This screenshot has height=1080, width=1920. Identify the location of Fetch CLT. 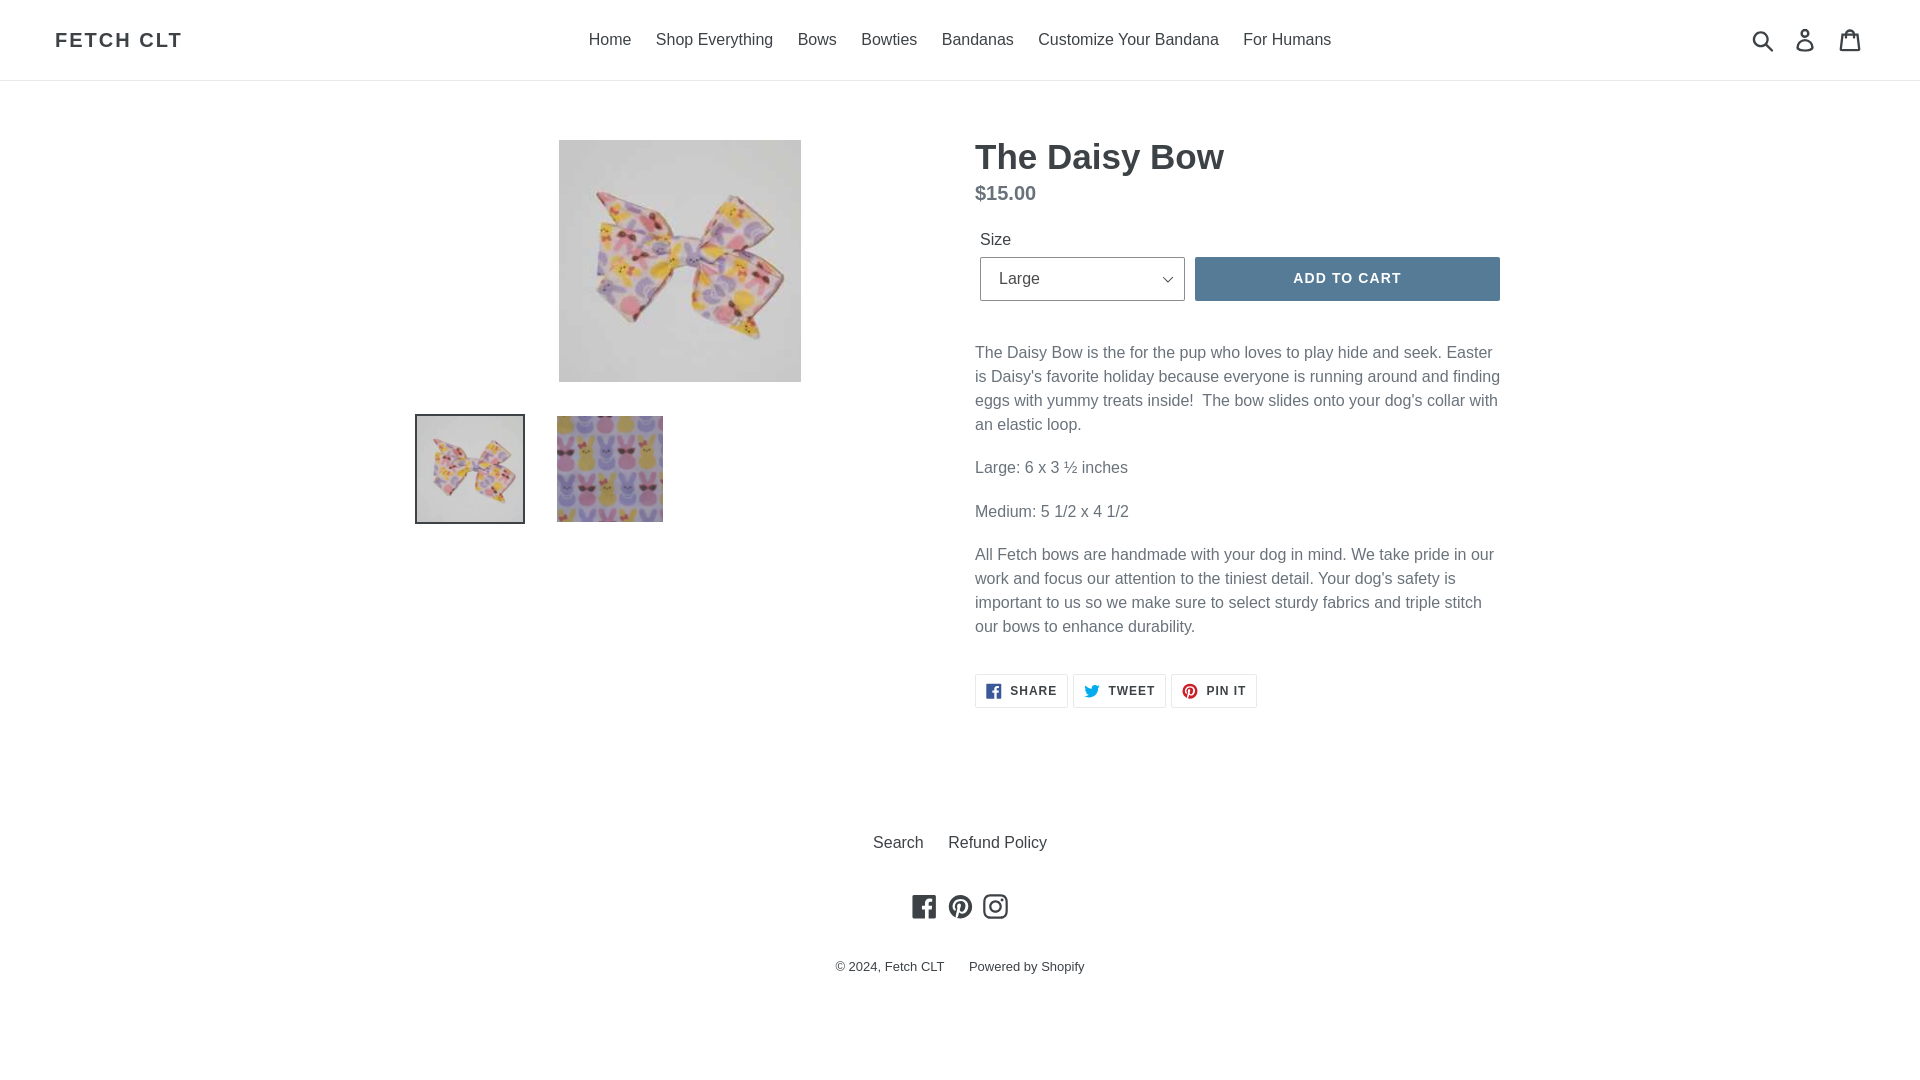
(1806, 40).